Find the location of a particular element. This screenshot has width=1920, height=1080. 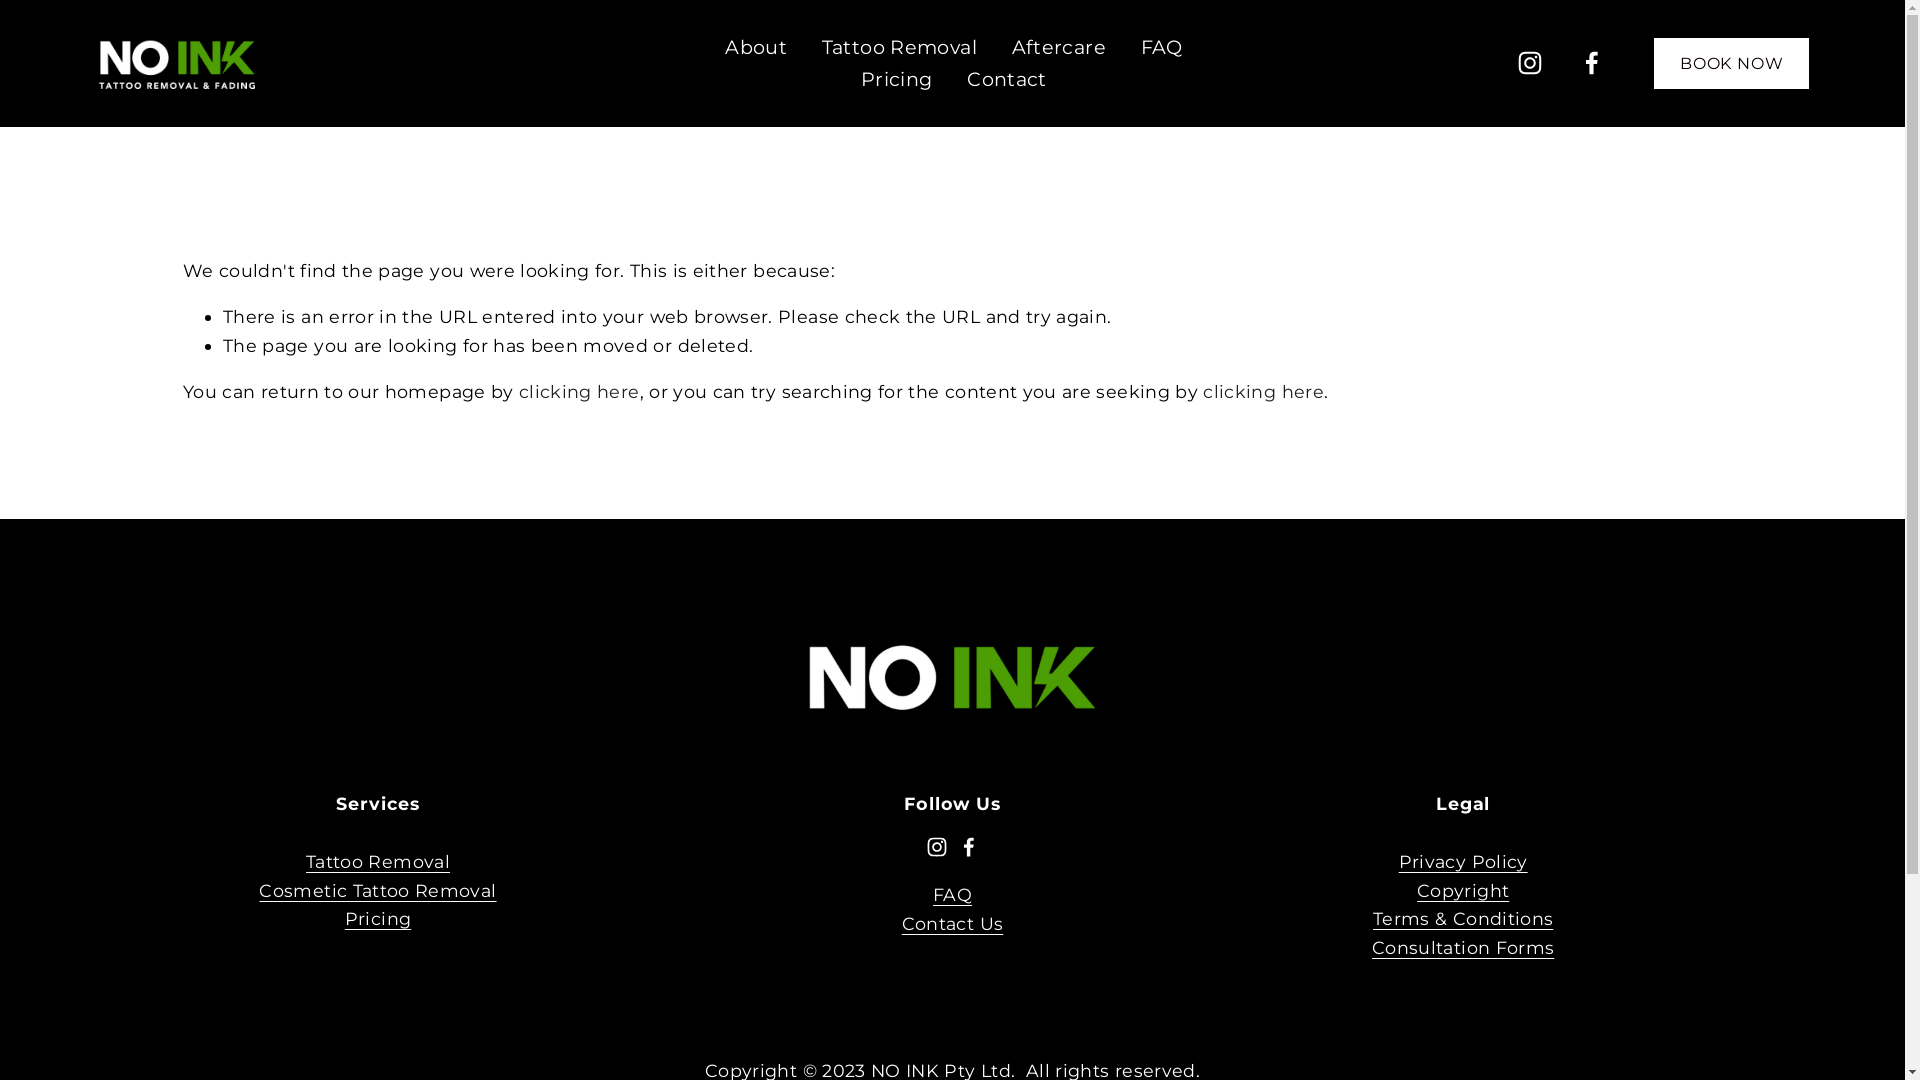

Copyright is located at coordinates (1463, 892).